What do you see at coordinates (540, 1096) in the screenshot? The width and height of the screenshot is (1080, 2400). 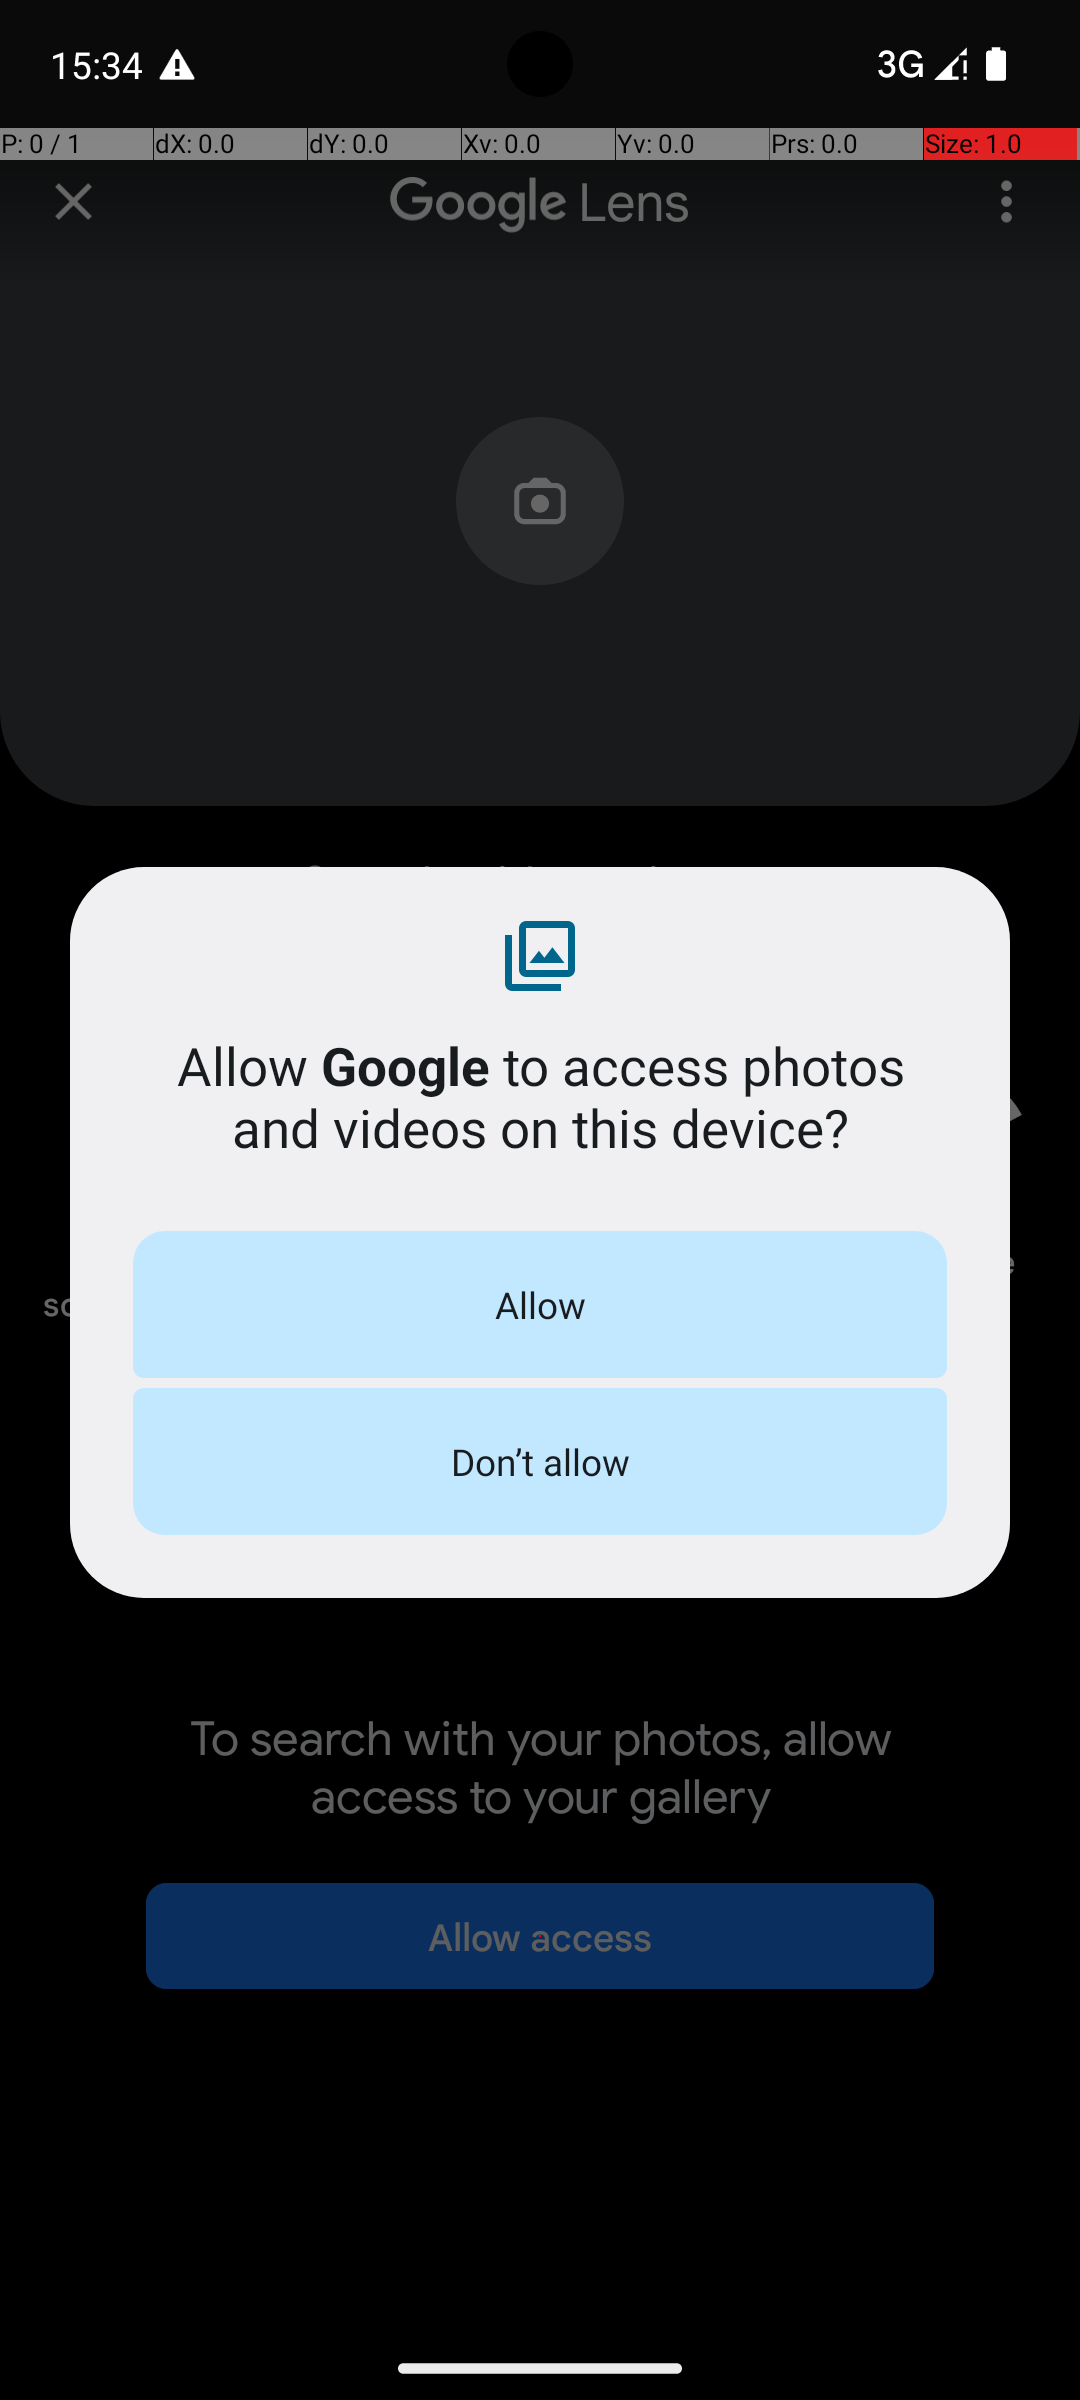 I see `Allow Google to access photos and videos on this device?` at bounding box center [540, 1096].